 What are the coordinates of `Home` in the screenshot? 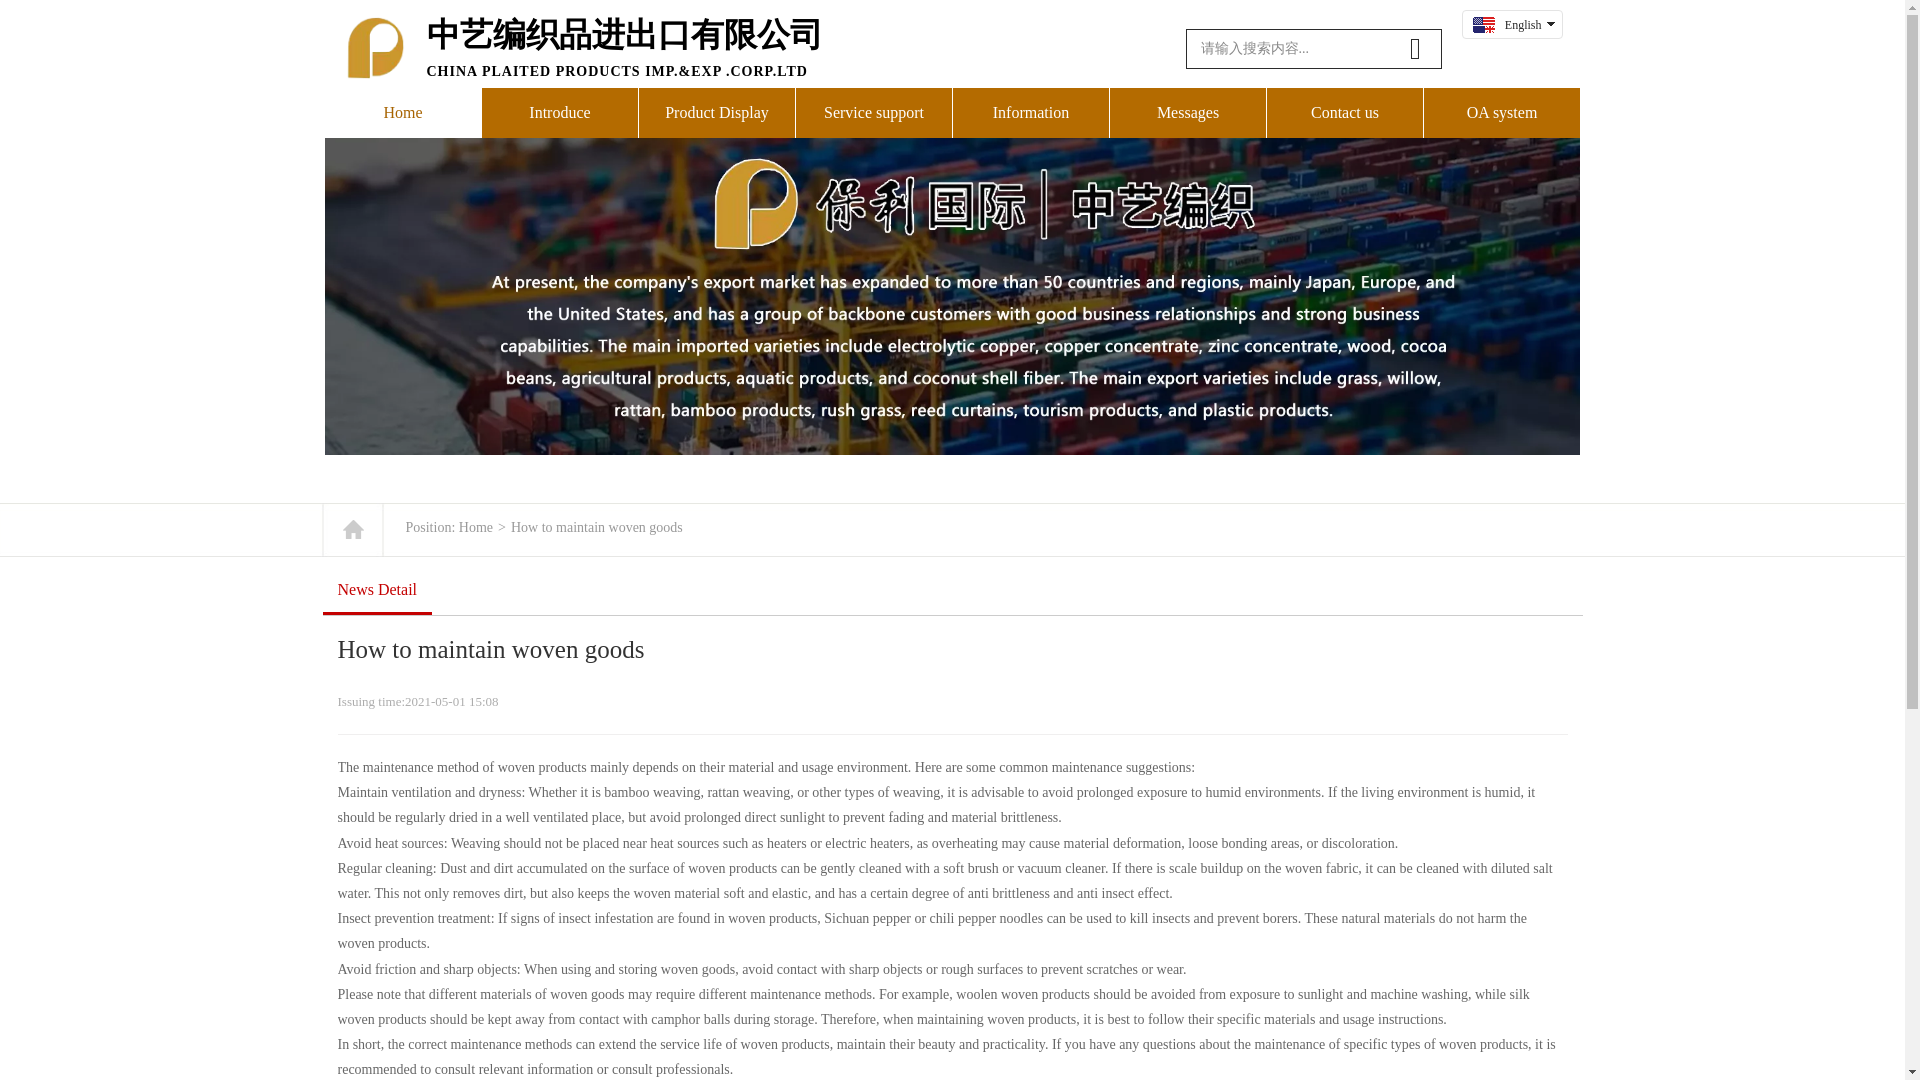 It's located at (402, 112).